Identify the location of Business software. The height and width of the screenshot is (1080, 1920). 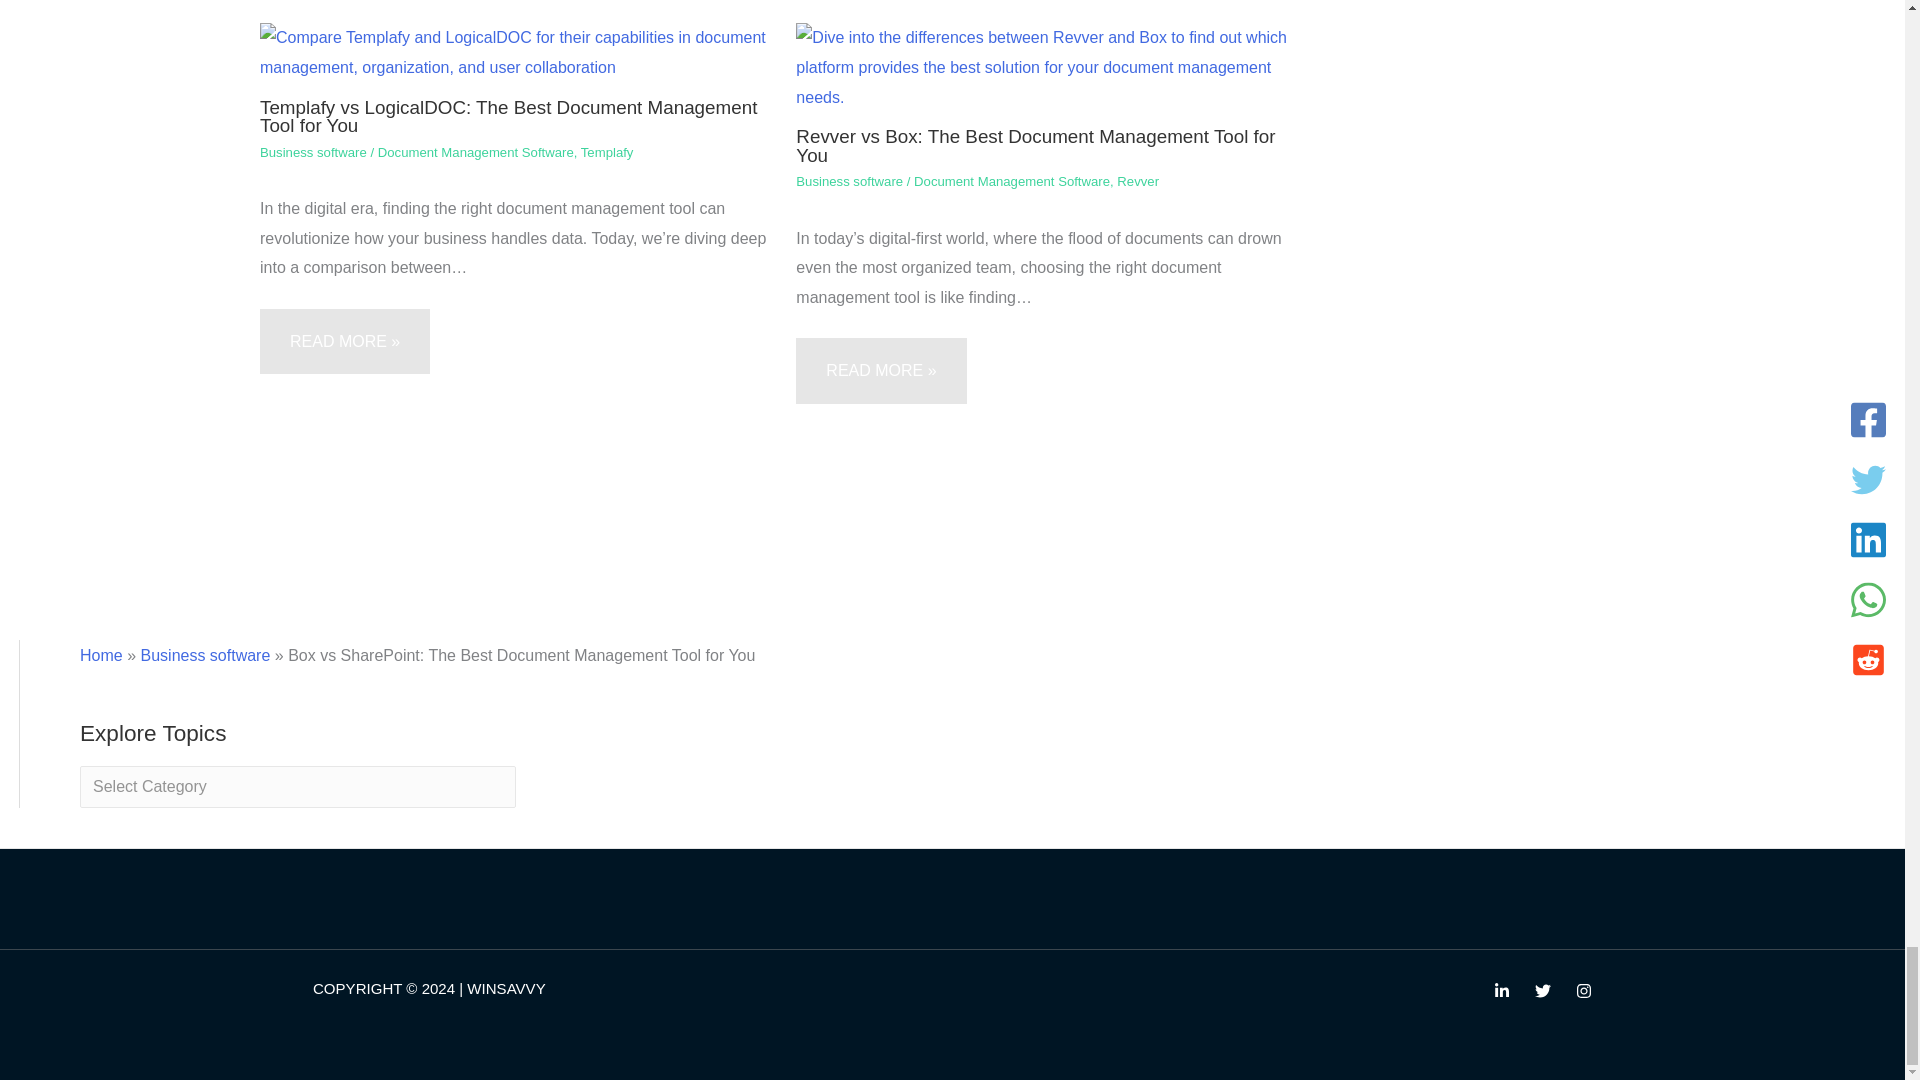
(205, 655).